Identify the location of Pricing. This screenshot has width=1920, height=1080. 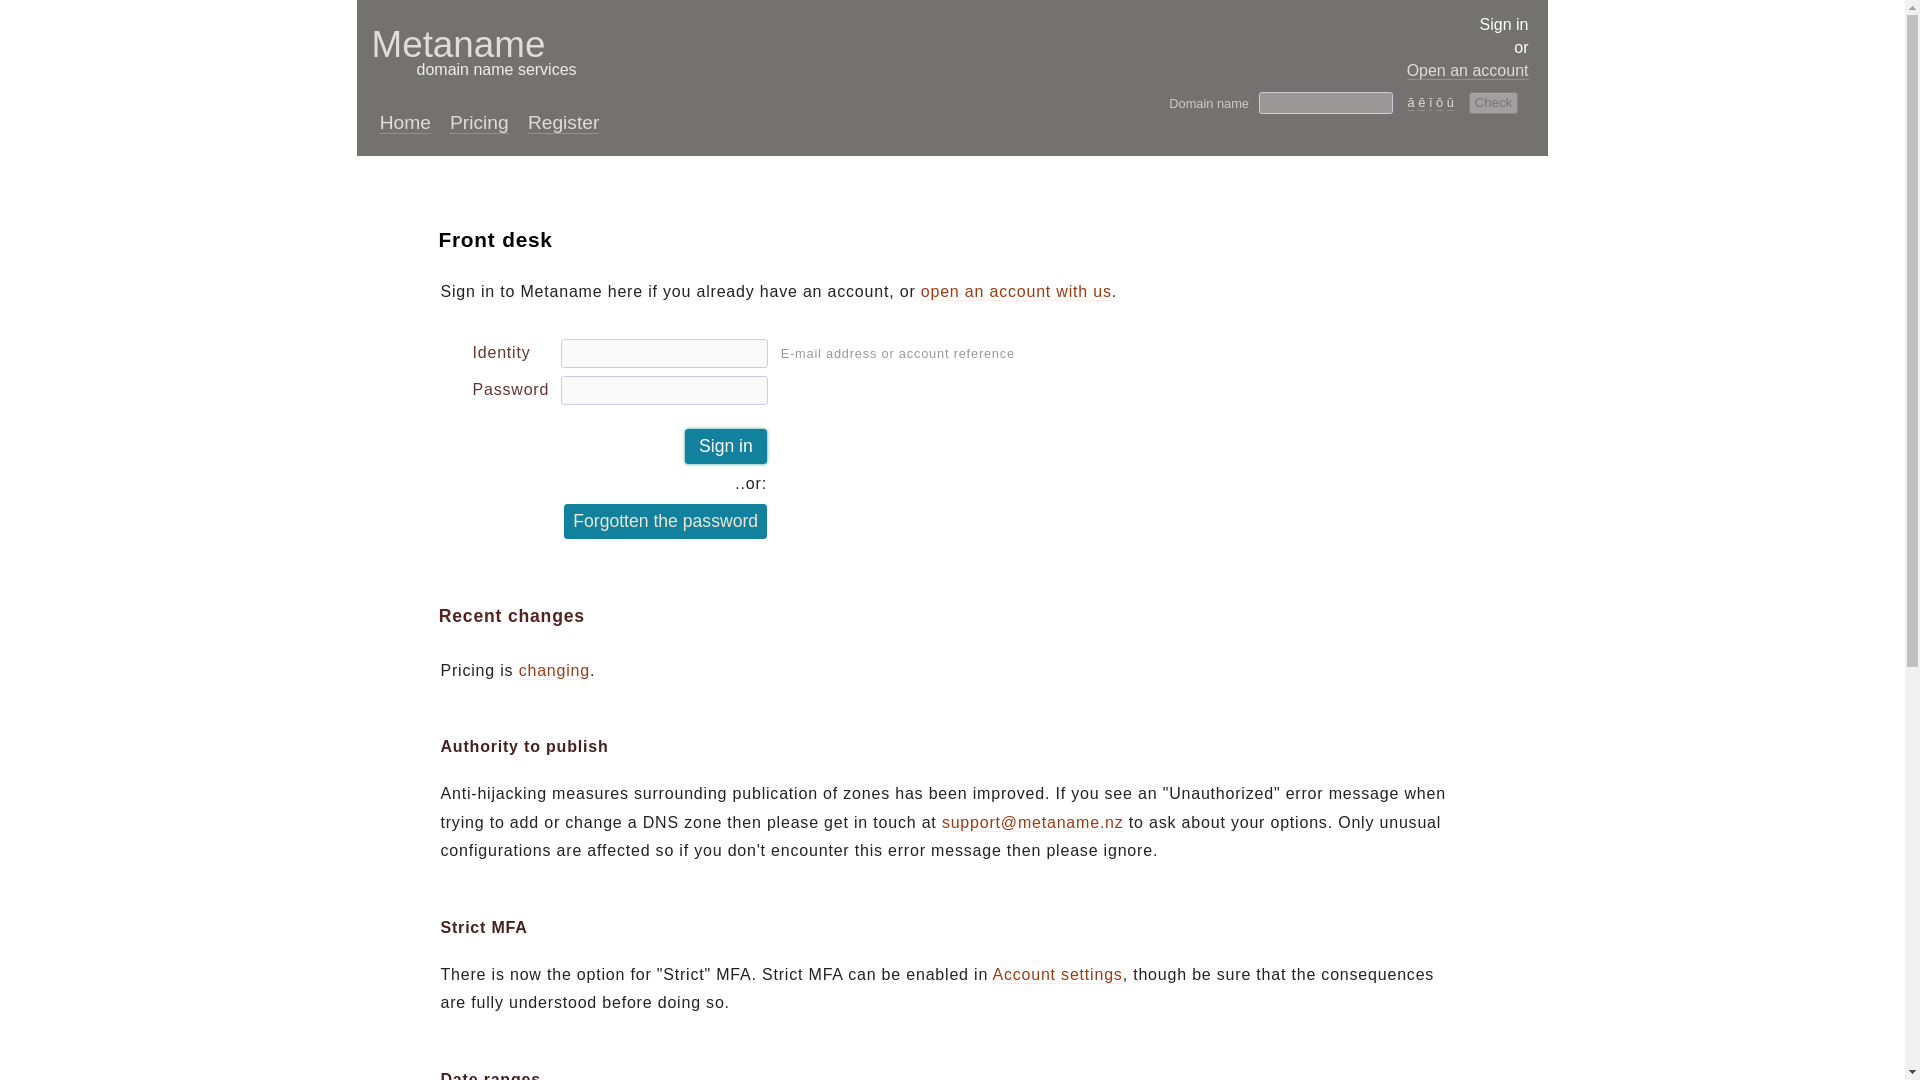
(478, 122).